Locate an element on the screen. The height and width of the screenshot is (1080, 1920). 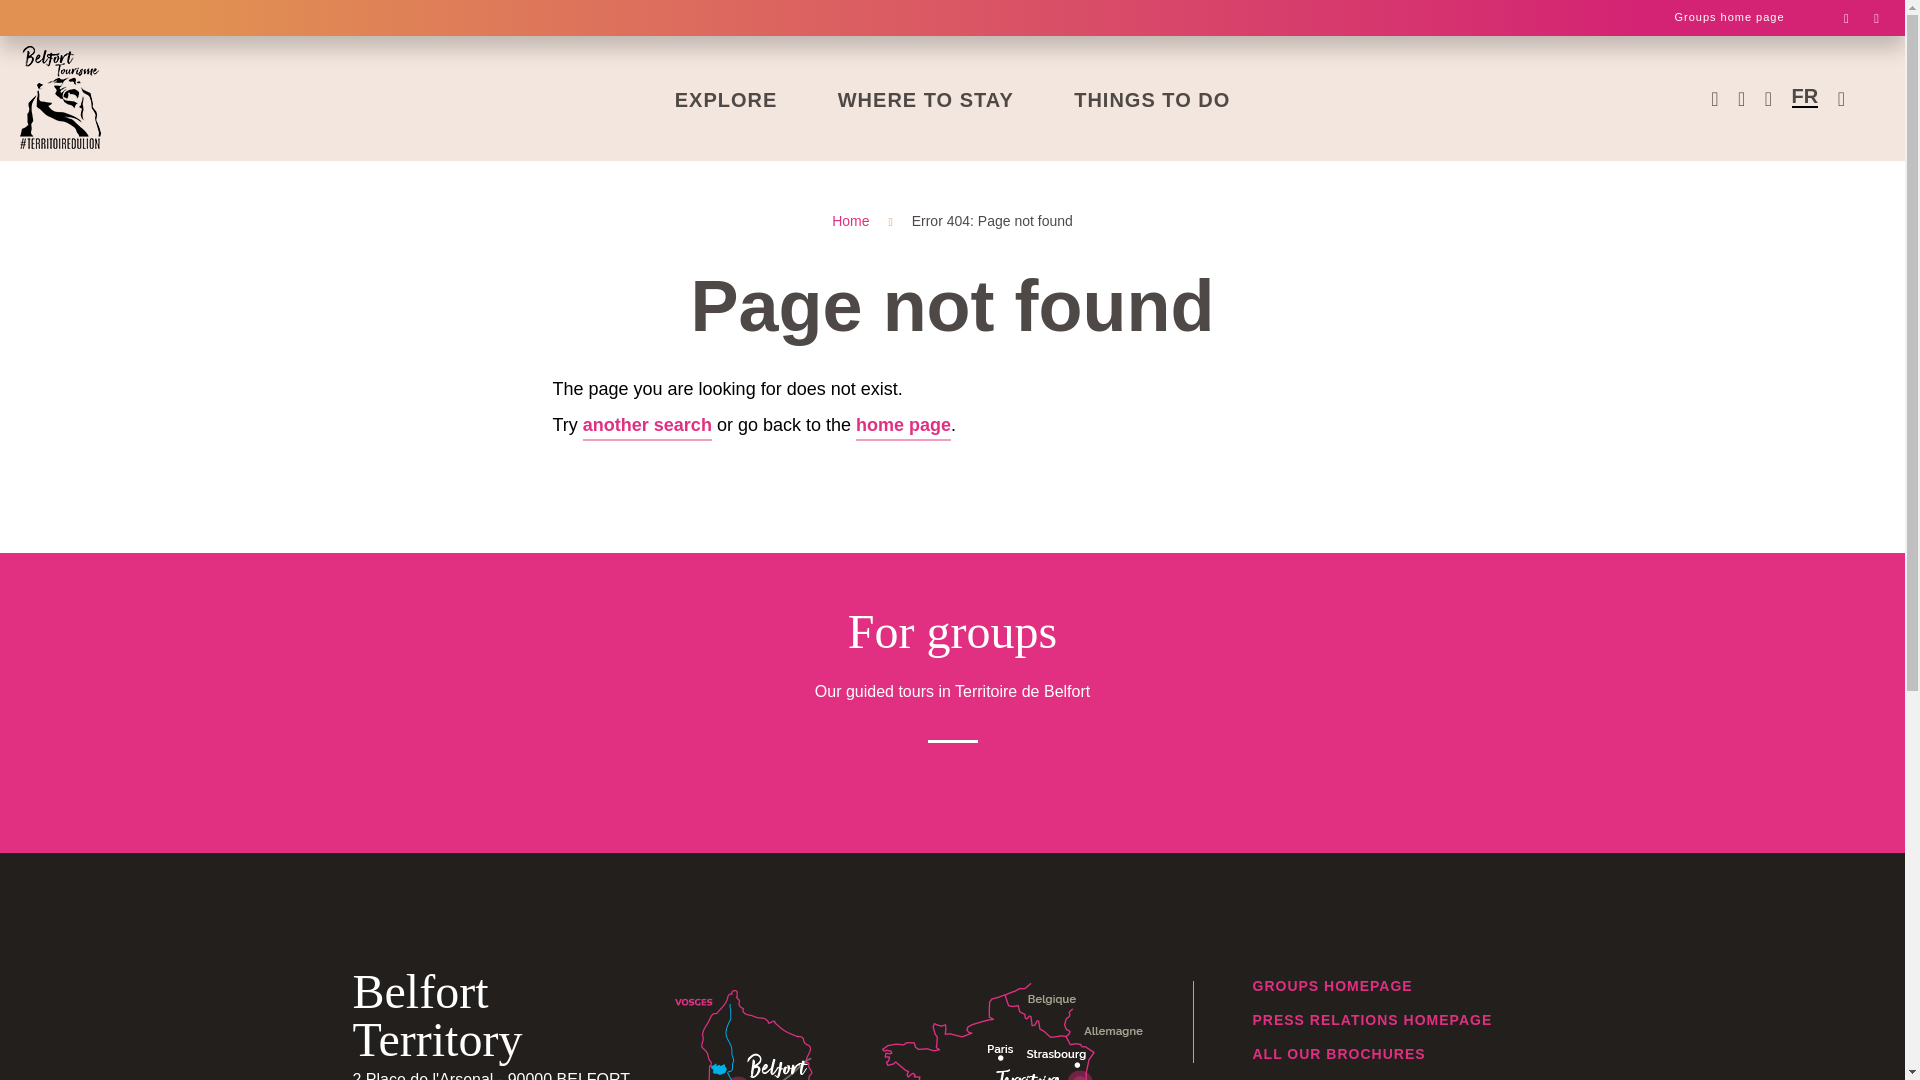
THINGS TO DO is located at coordinates (1728, 18).